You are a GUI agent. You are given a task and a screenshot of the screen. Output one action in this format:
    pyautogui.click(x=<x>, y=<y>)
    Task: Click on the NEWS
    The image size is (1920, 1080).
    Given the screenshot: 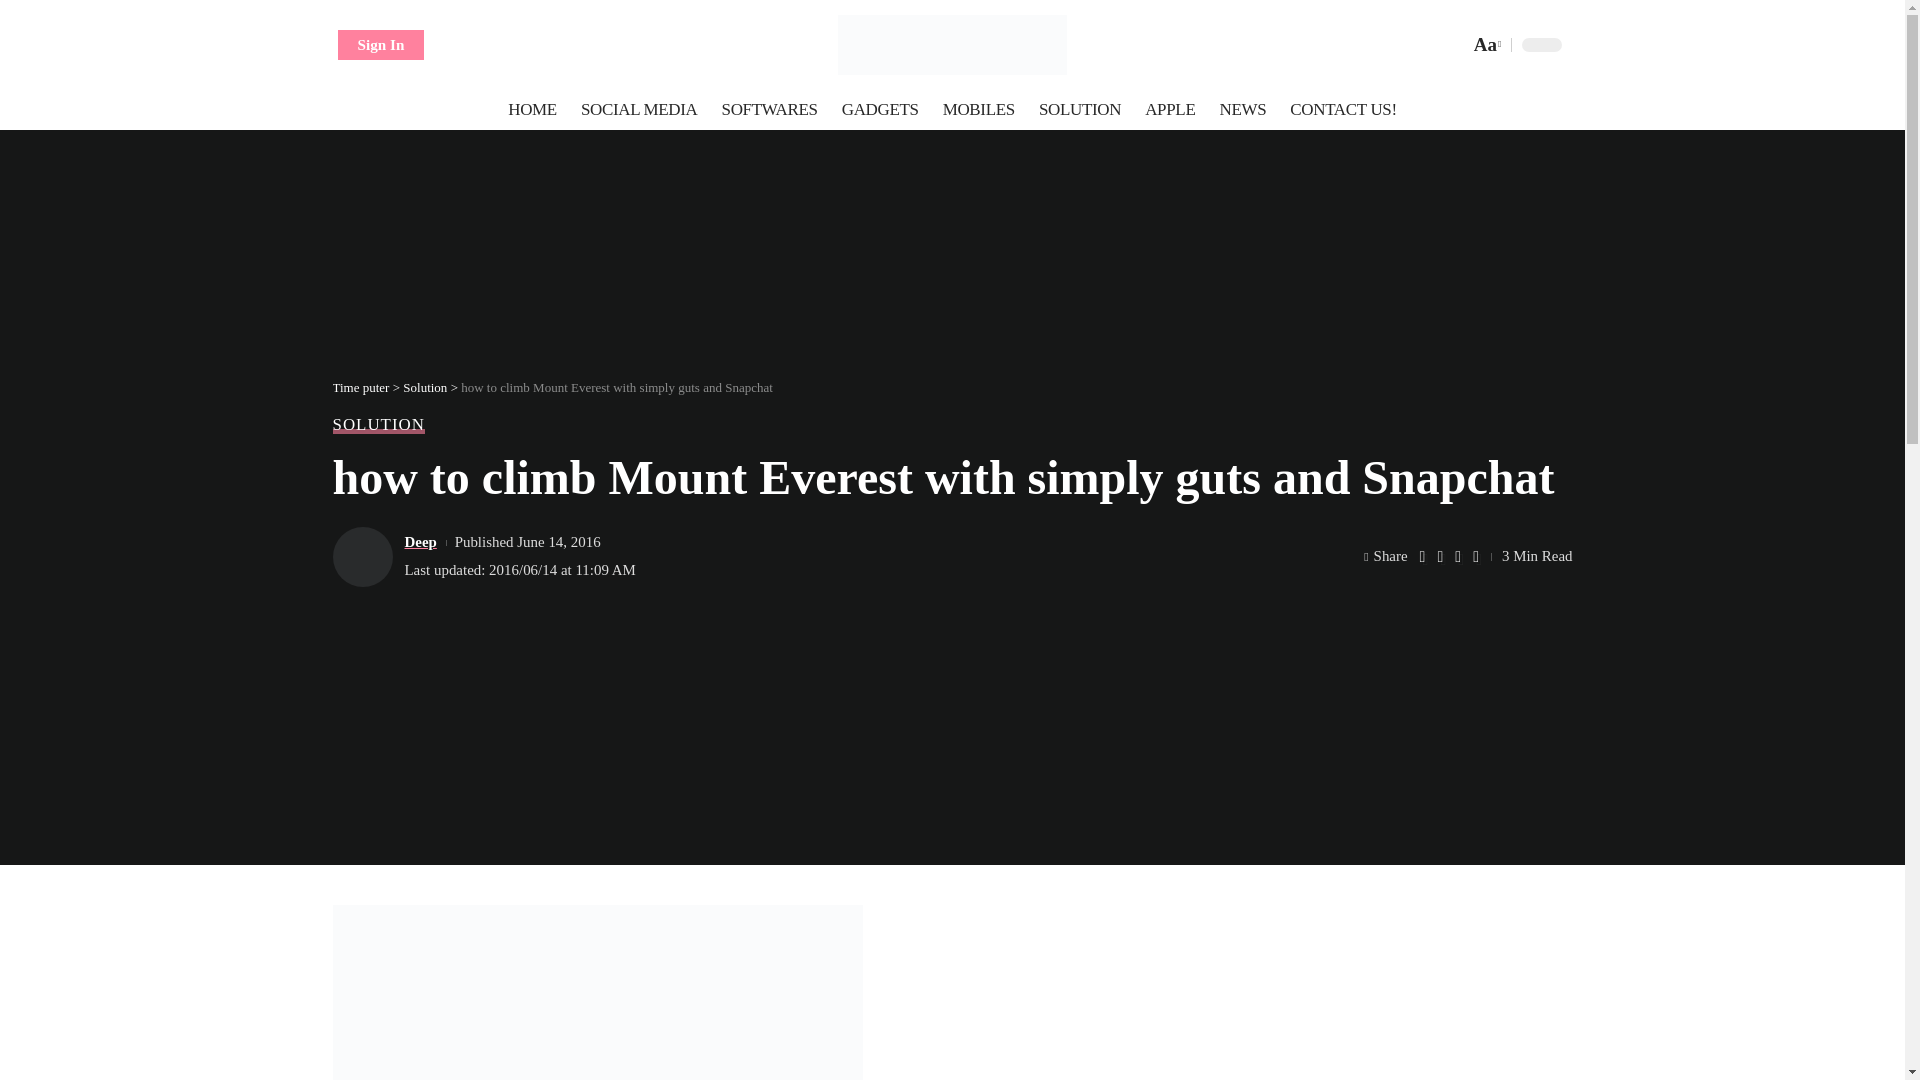 What is the action you would take?
    pyautogui.click(x=1242, y=109)
    